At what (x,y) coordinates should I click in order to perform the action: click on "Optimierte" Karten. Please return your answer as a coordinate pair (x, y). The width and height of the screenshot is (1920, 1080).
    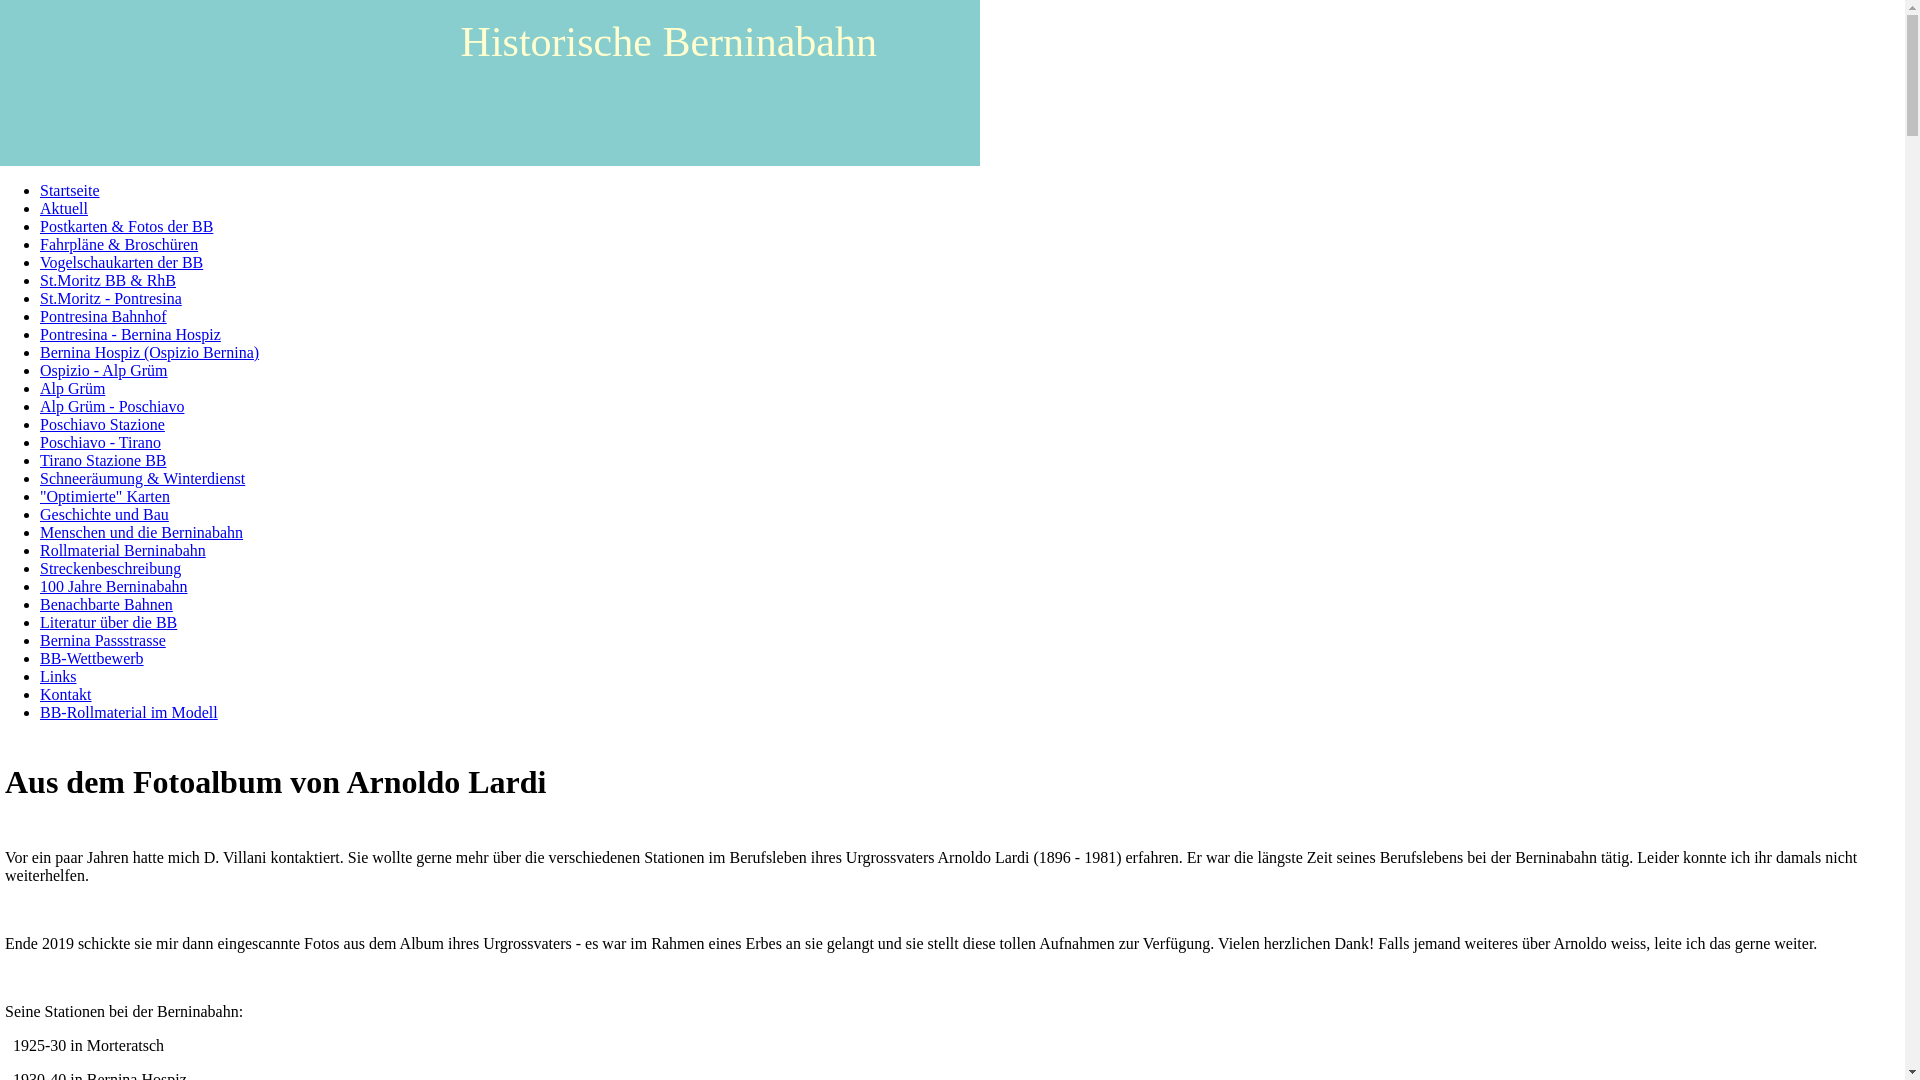
    Looking at the image, I should click on (105, 496).